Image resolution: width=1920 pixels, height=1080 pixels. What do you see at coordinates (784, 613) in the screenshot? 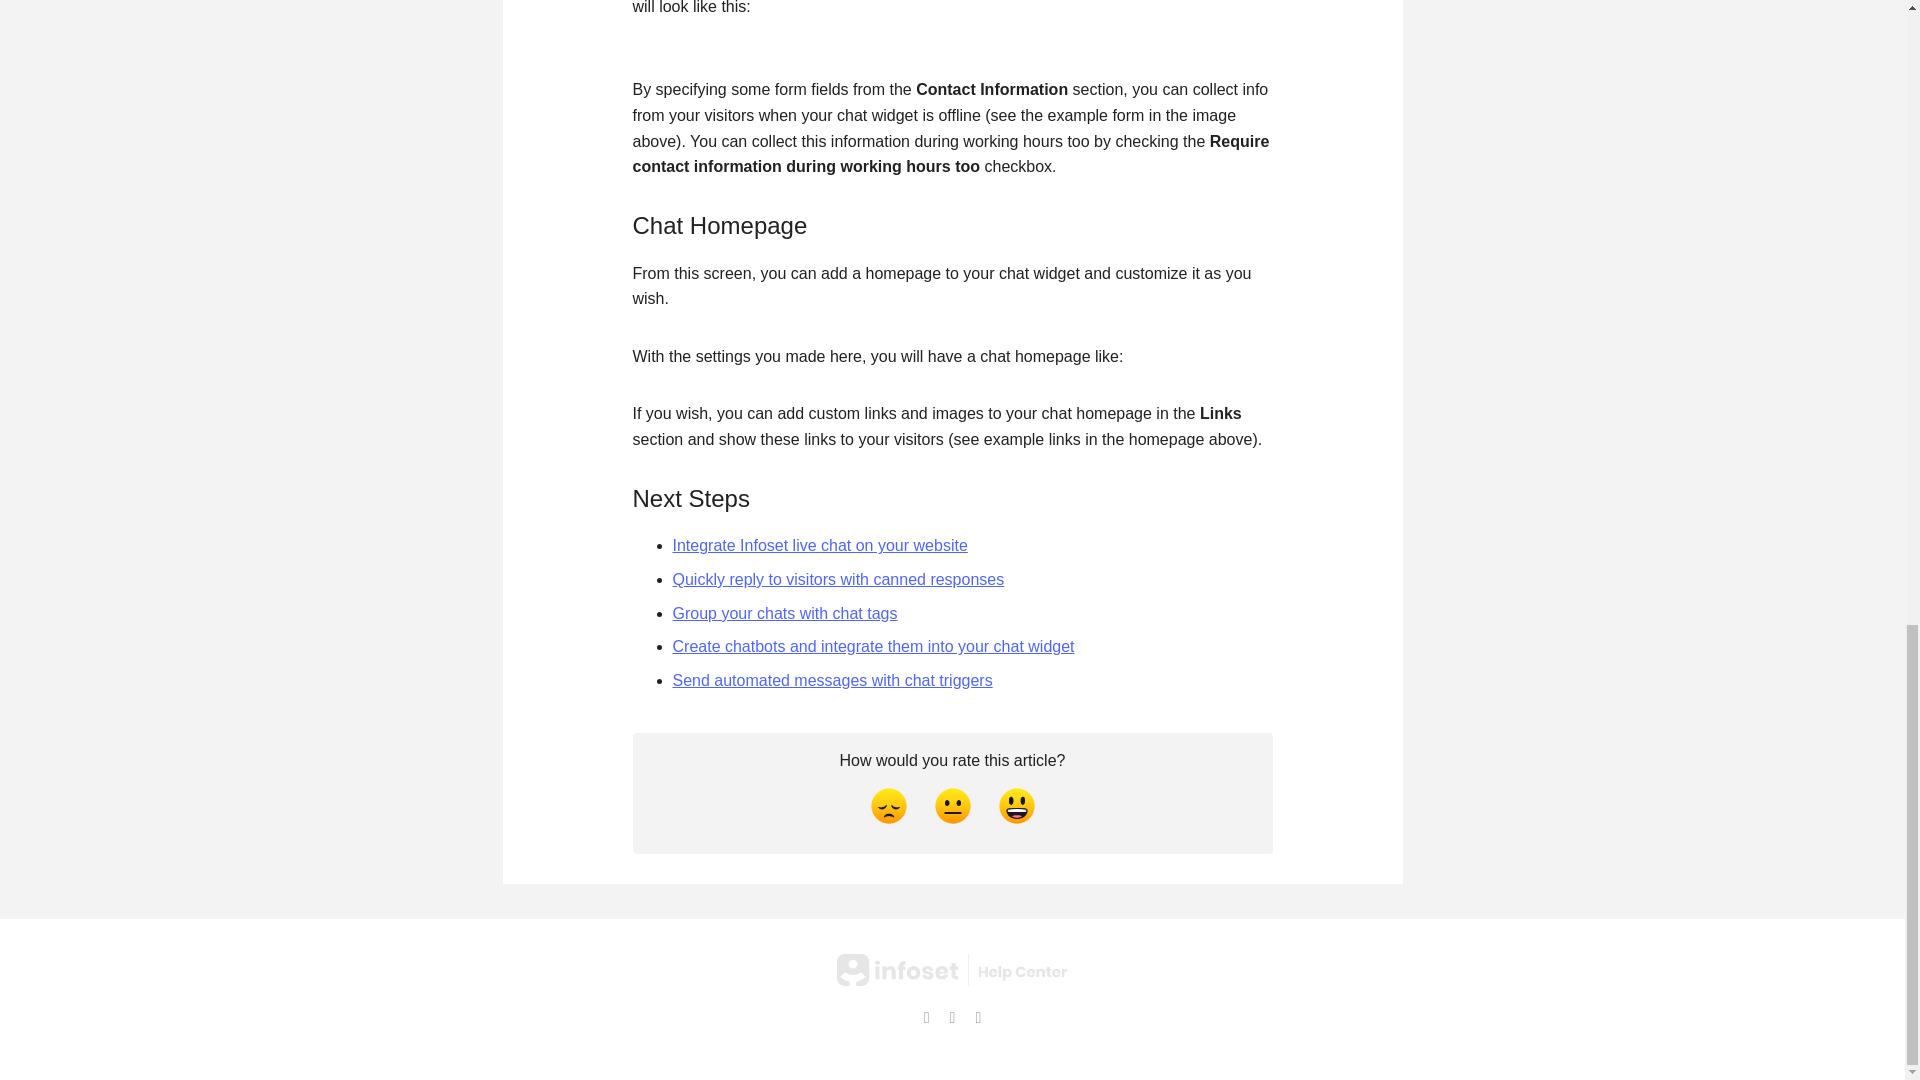
I see `Group your chats with chat tags` at bounding box center [784, 613].